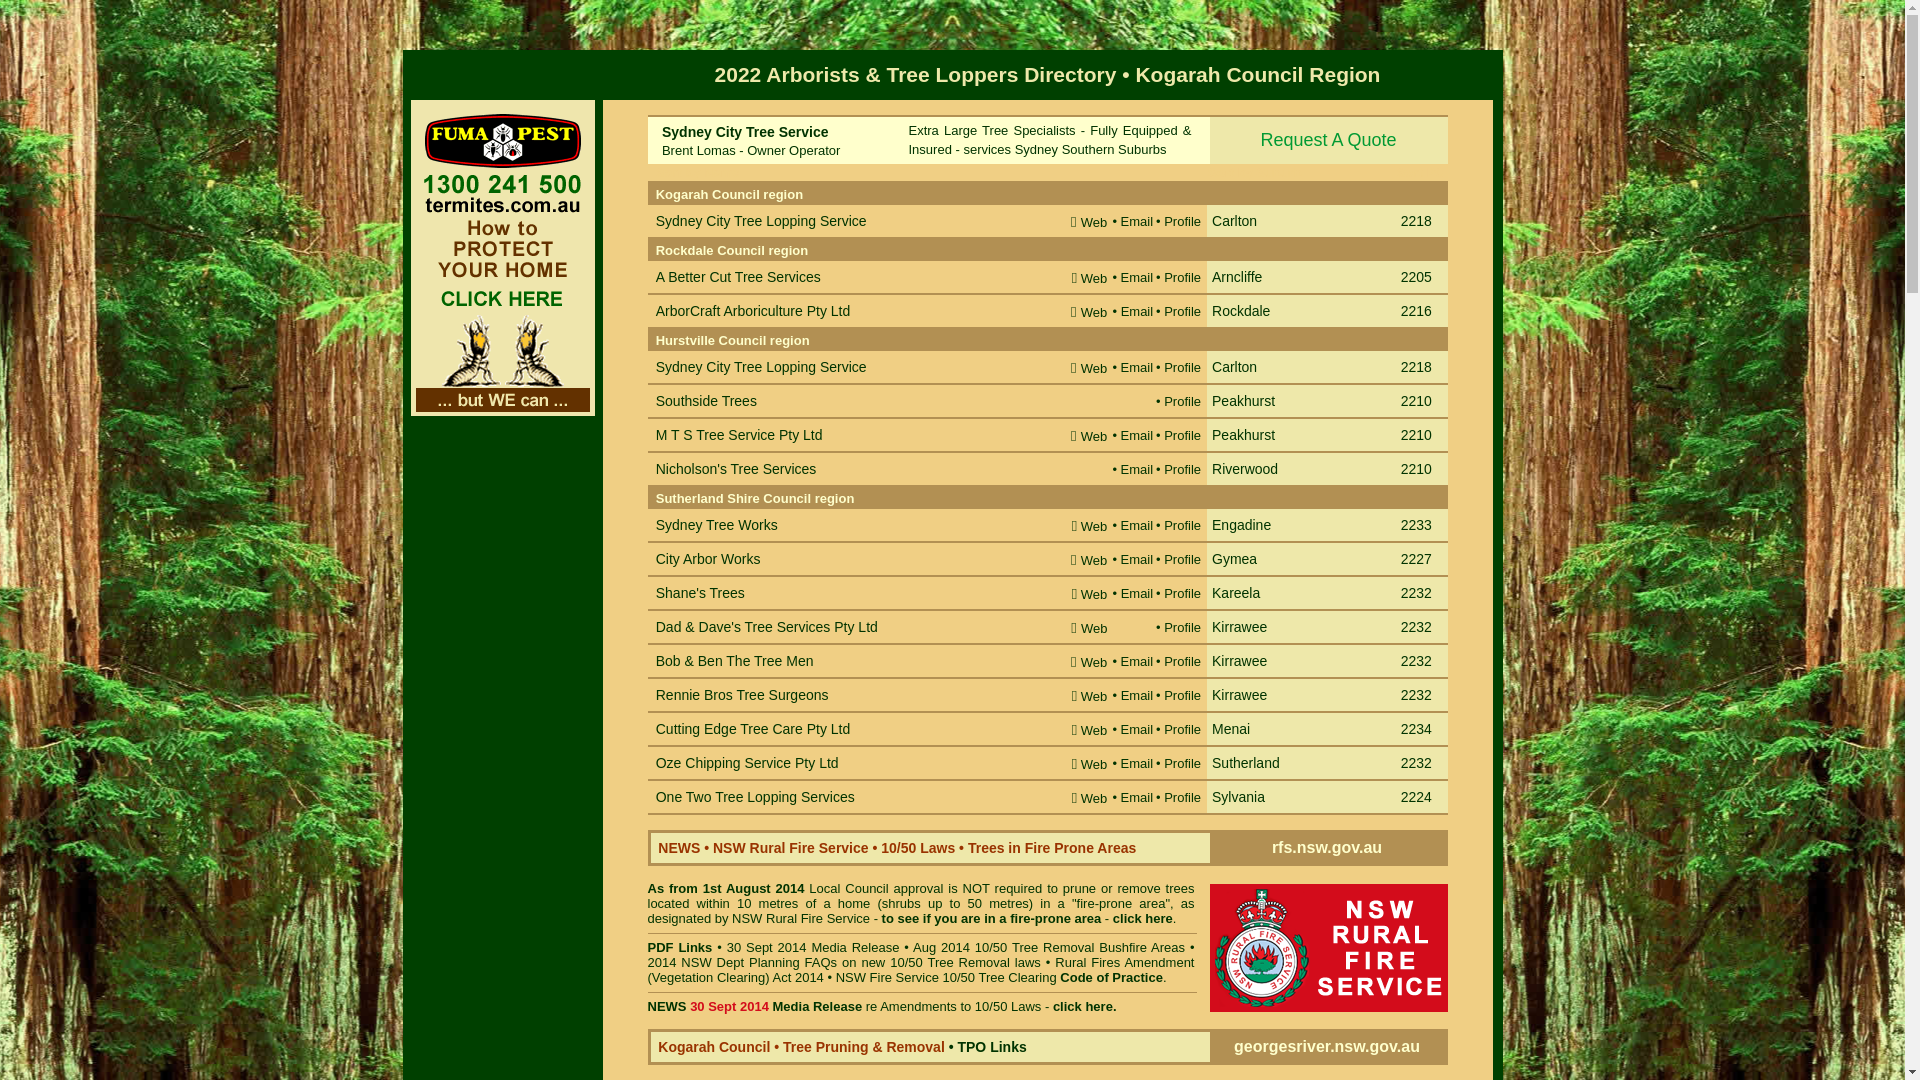  Describe the element at coordinates (1000, 978) in the screenshot. I see `NSW Fire Service 10/50 Tree Clearing Code of Practice` at that location.